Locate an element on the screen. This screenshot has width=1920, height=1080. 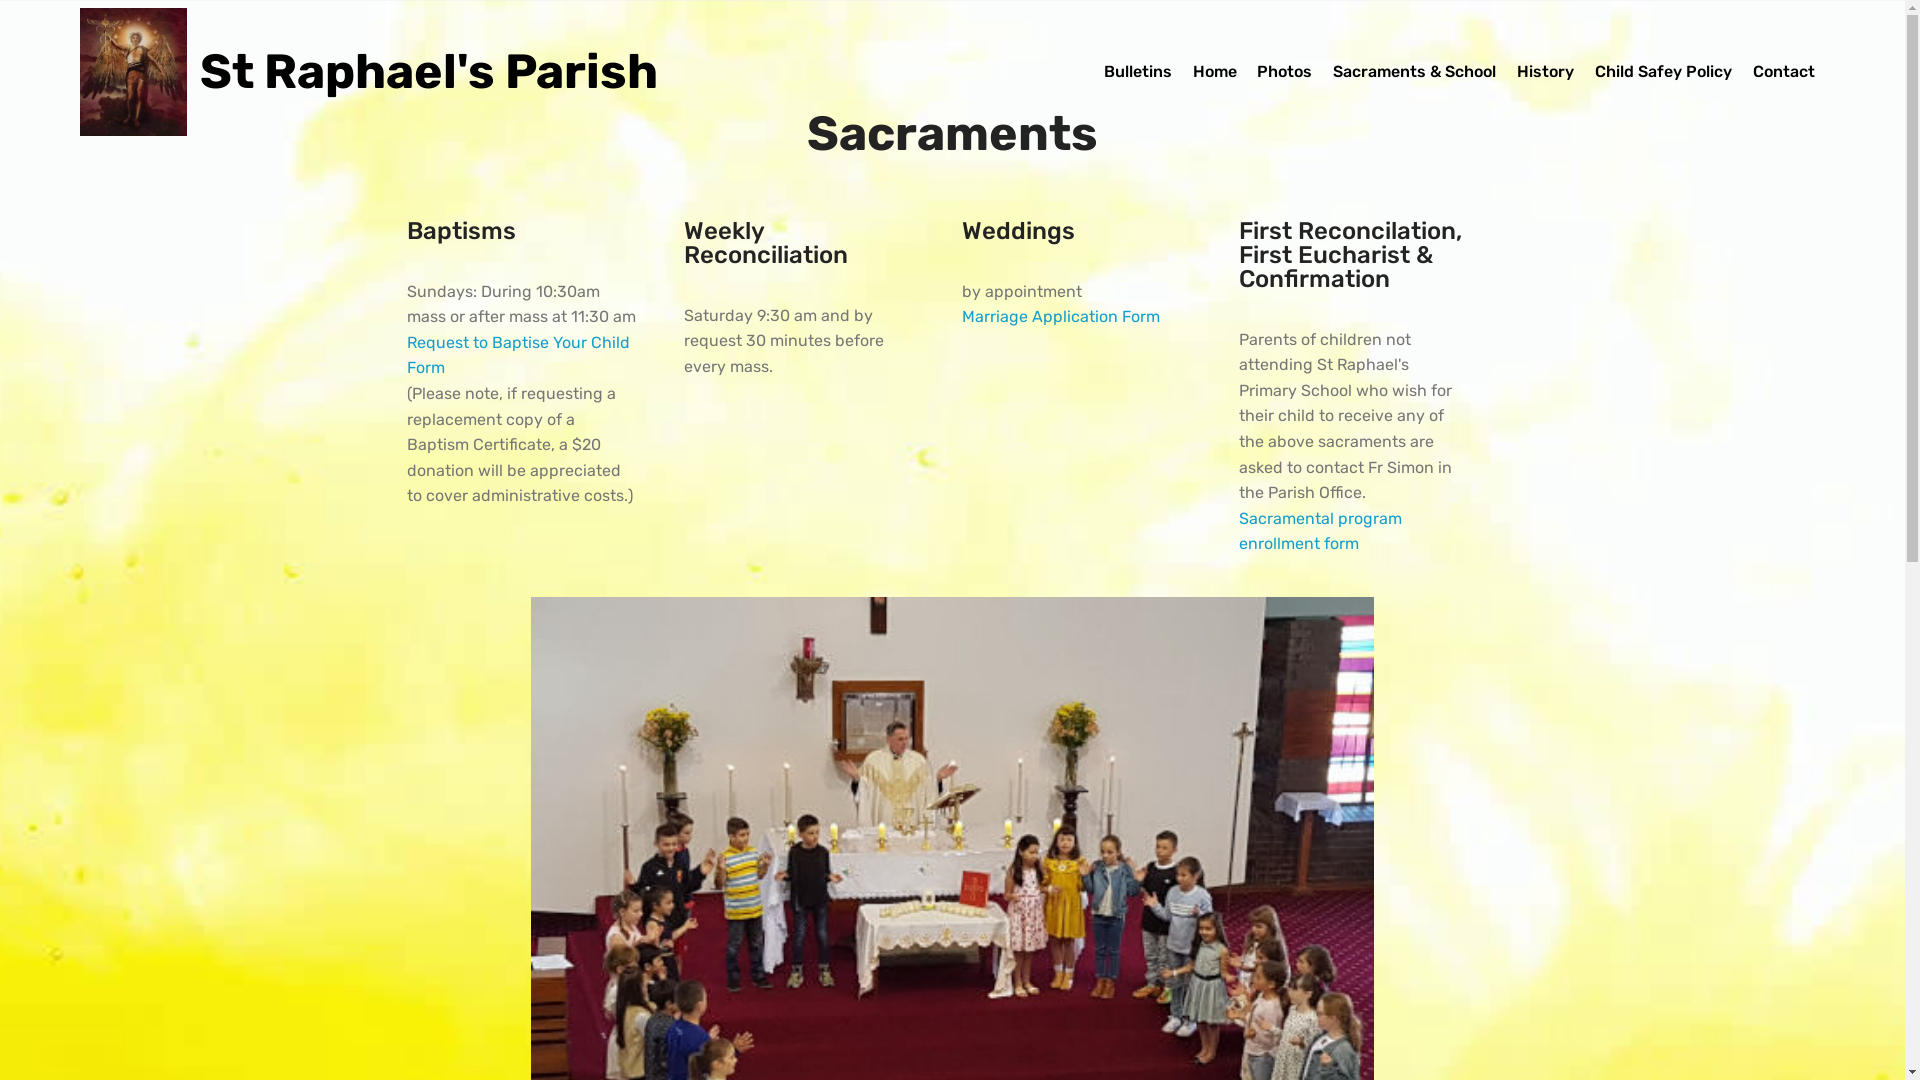
Home is located at coordinates (1215, 72).